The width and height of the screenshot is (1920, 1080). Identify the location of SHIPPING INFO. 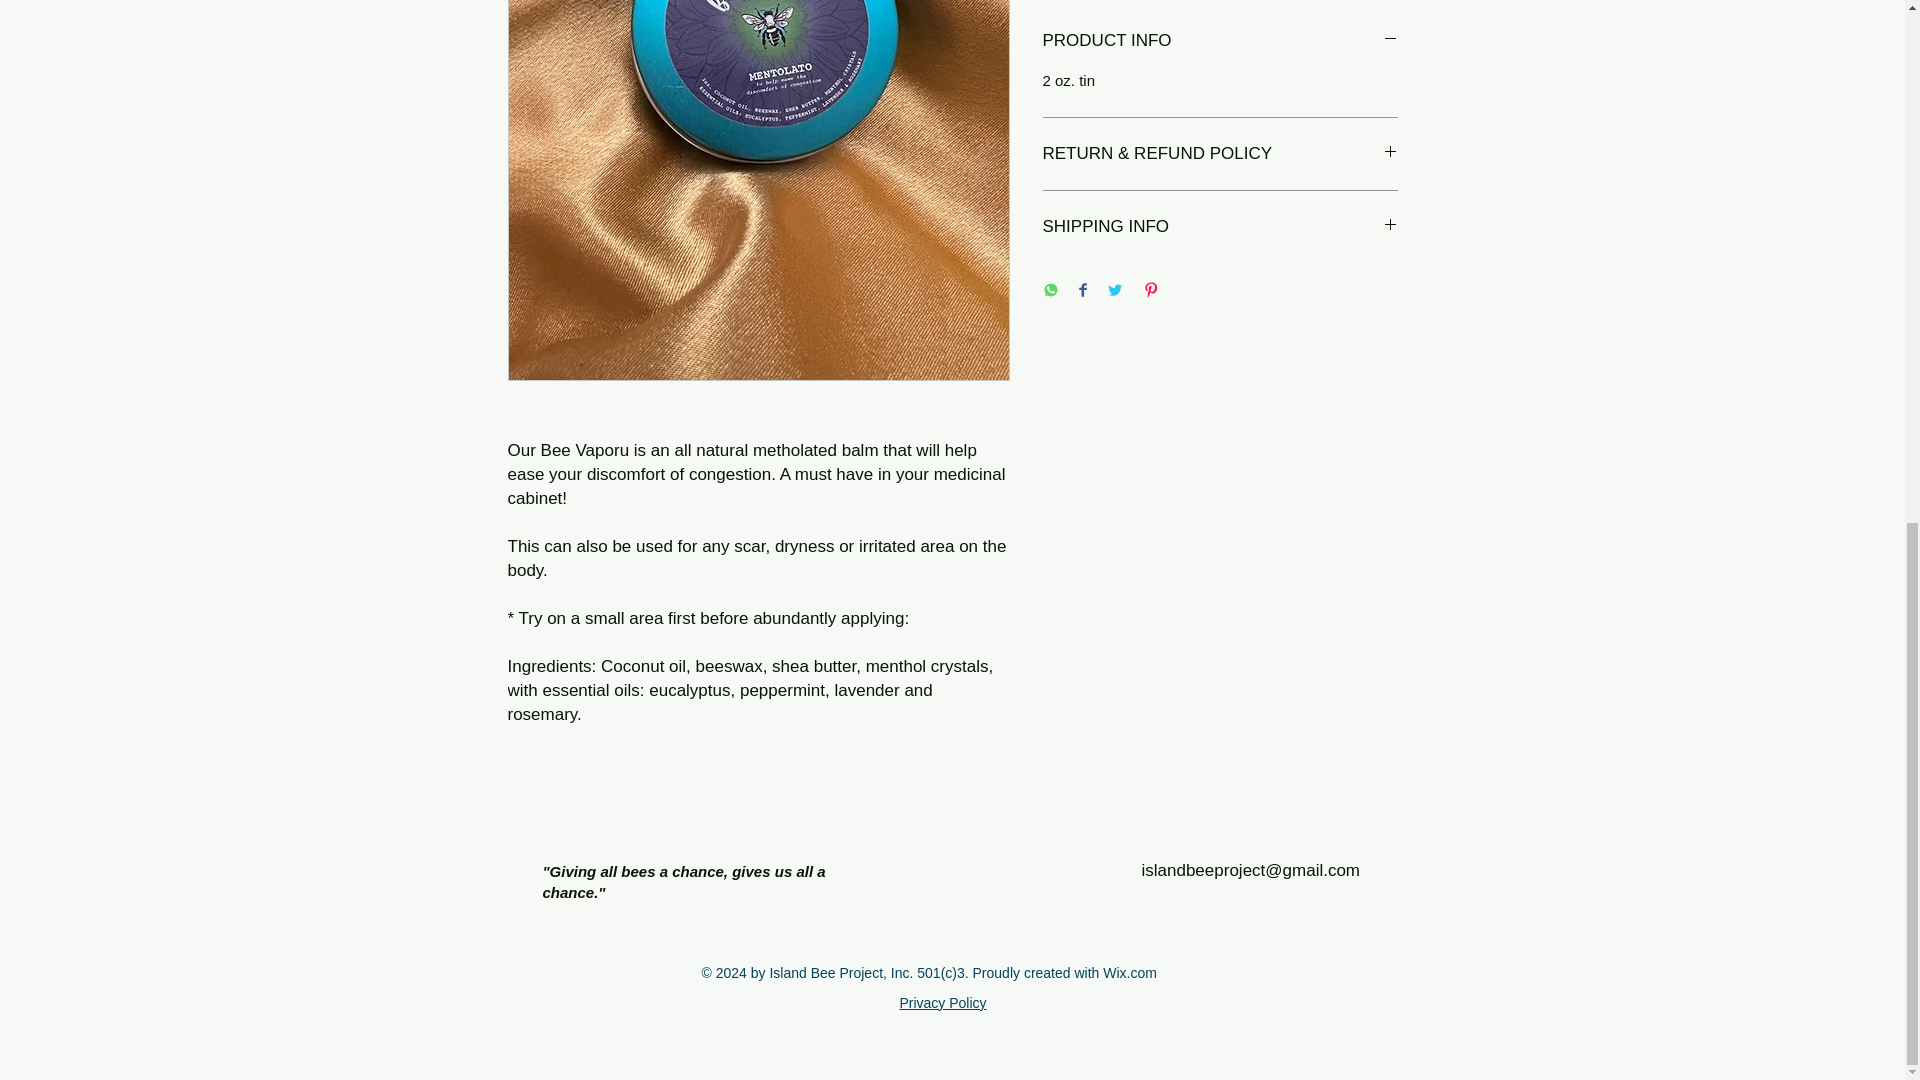
(1220, 226).